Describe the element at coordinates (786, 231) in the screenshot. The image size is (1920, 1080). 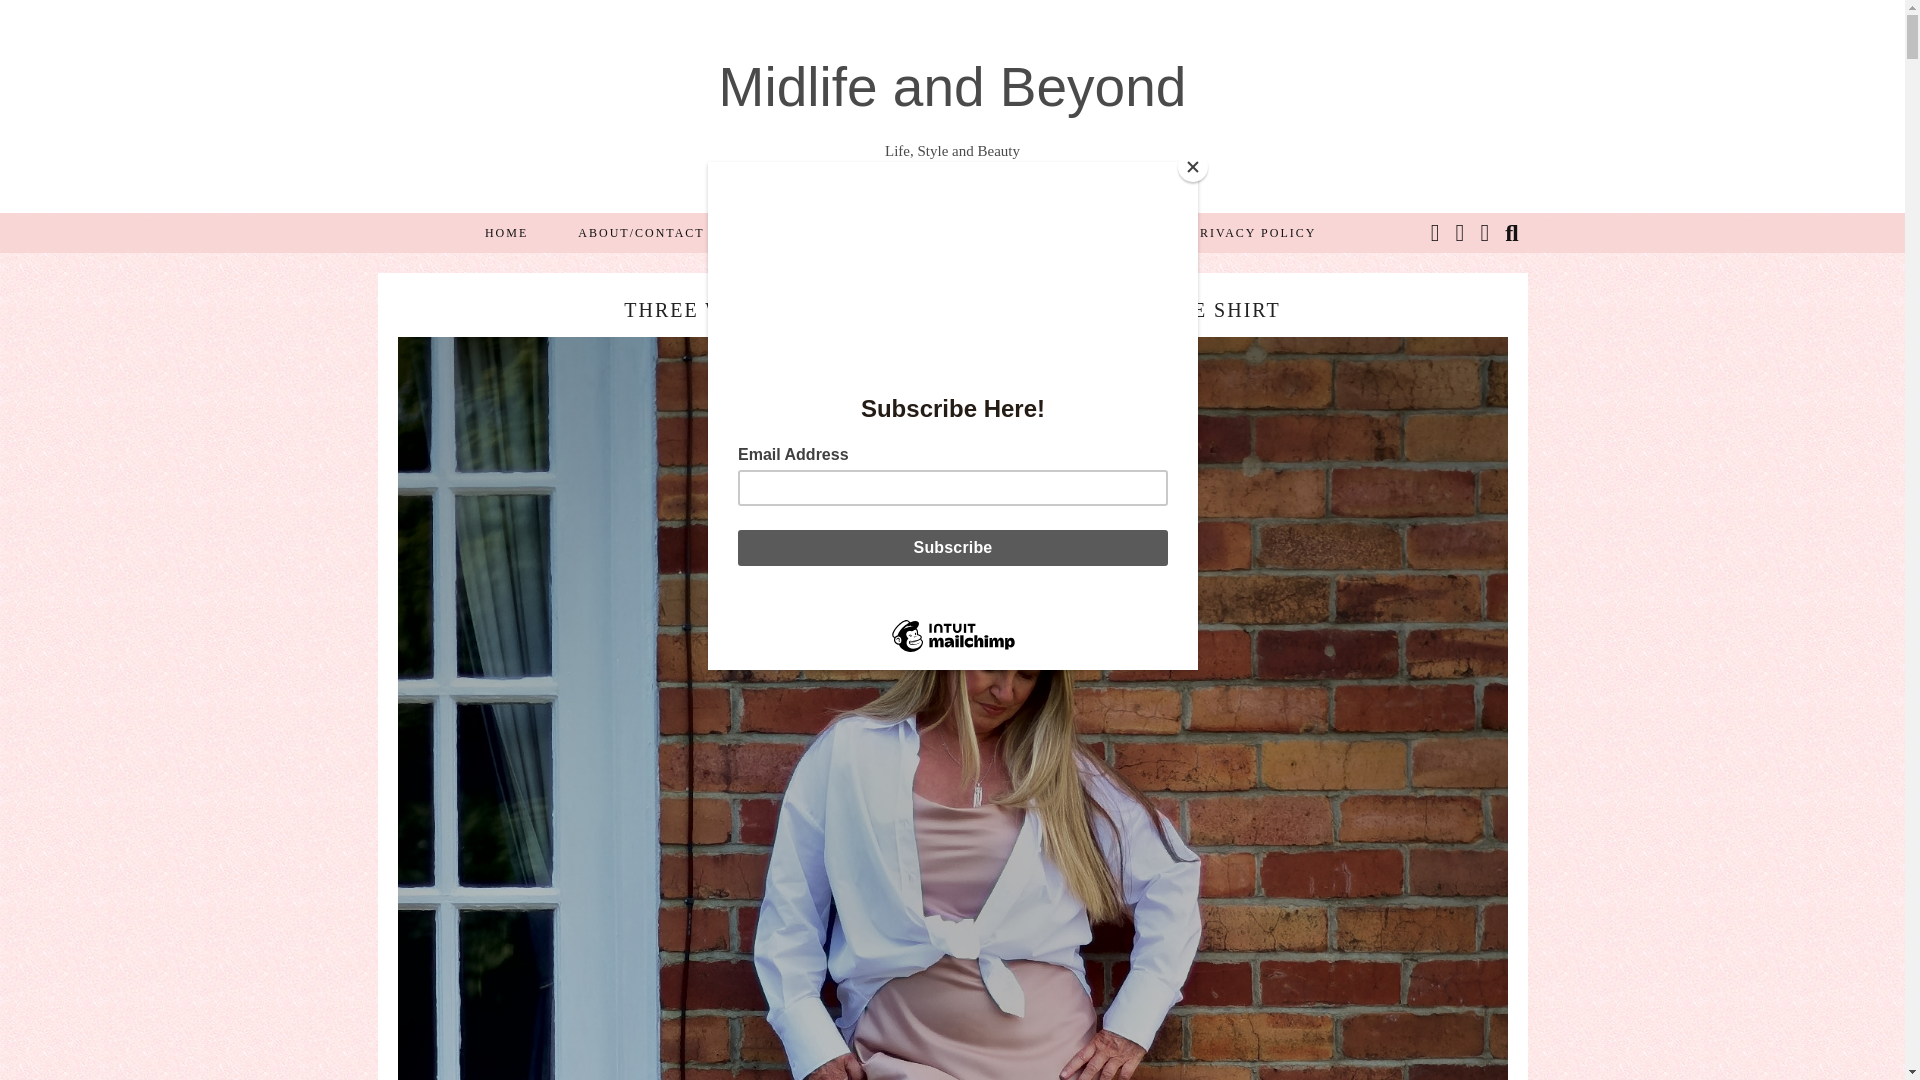
I see `FASHION` at that location.